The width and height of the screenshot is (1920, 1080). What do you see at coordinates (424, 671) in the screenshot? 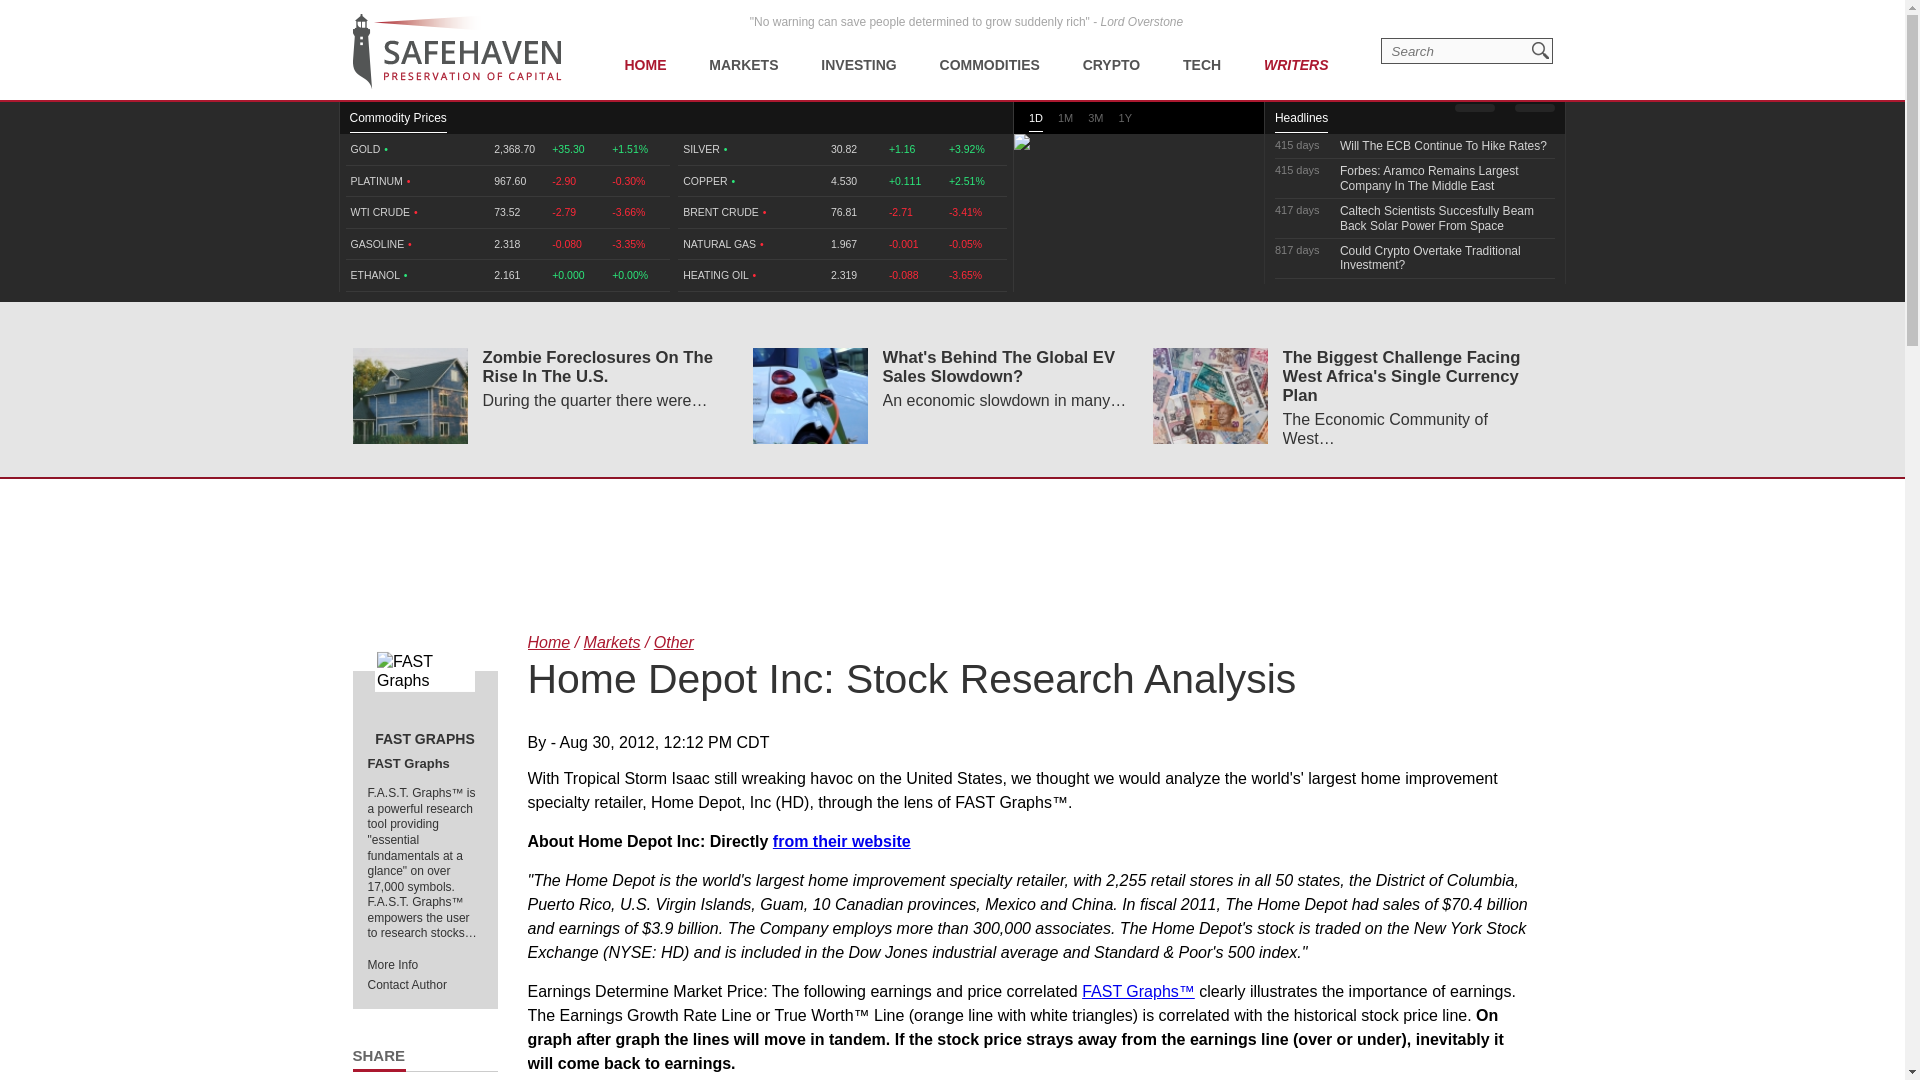
I see `FAST Graphs` at bounding box center [424, 671].